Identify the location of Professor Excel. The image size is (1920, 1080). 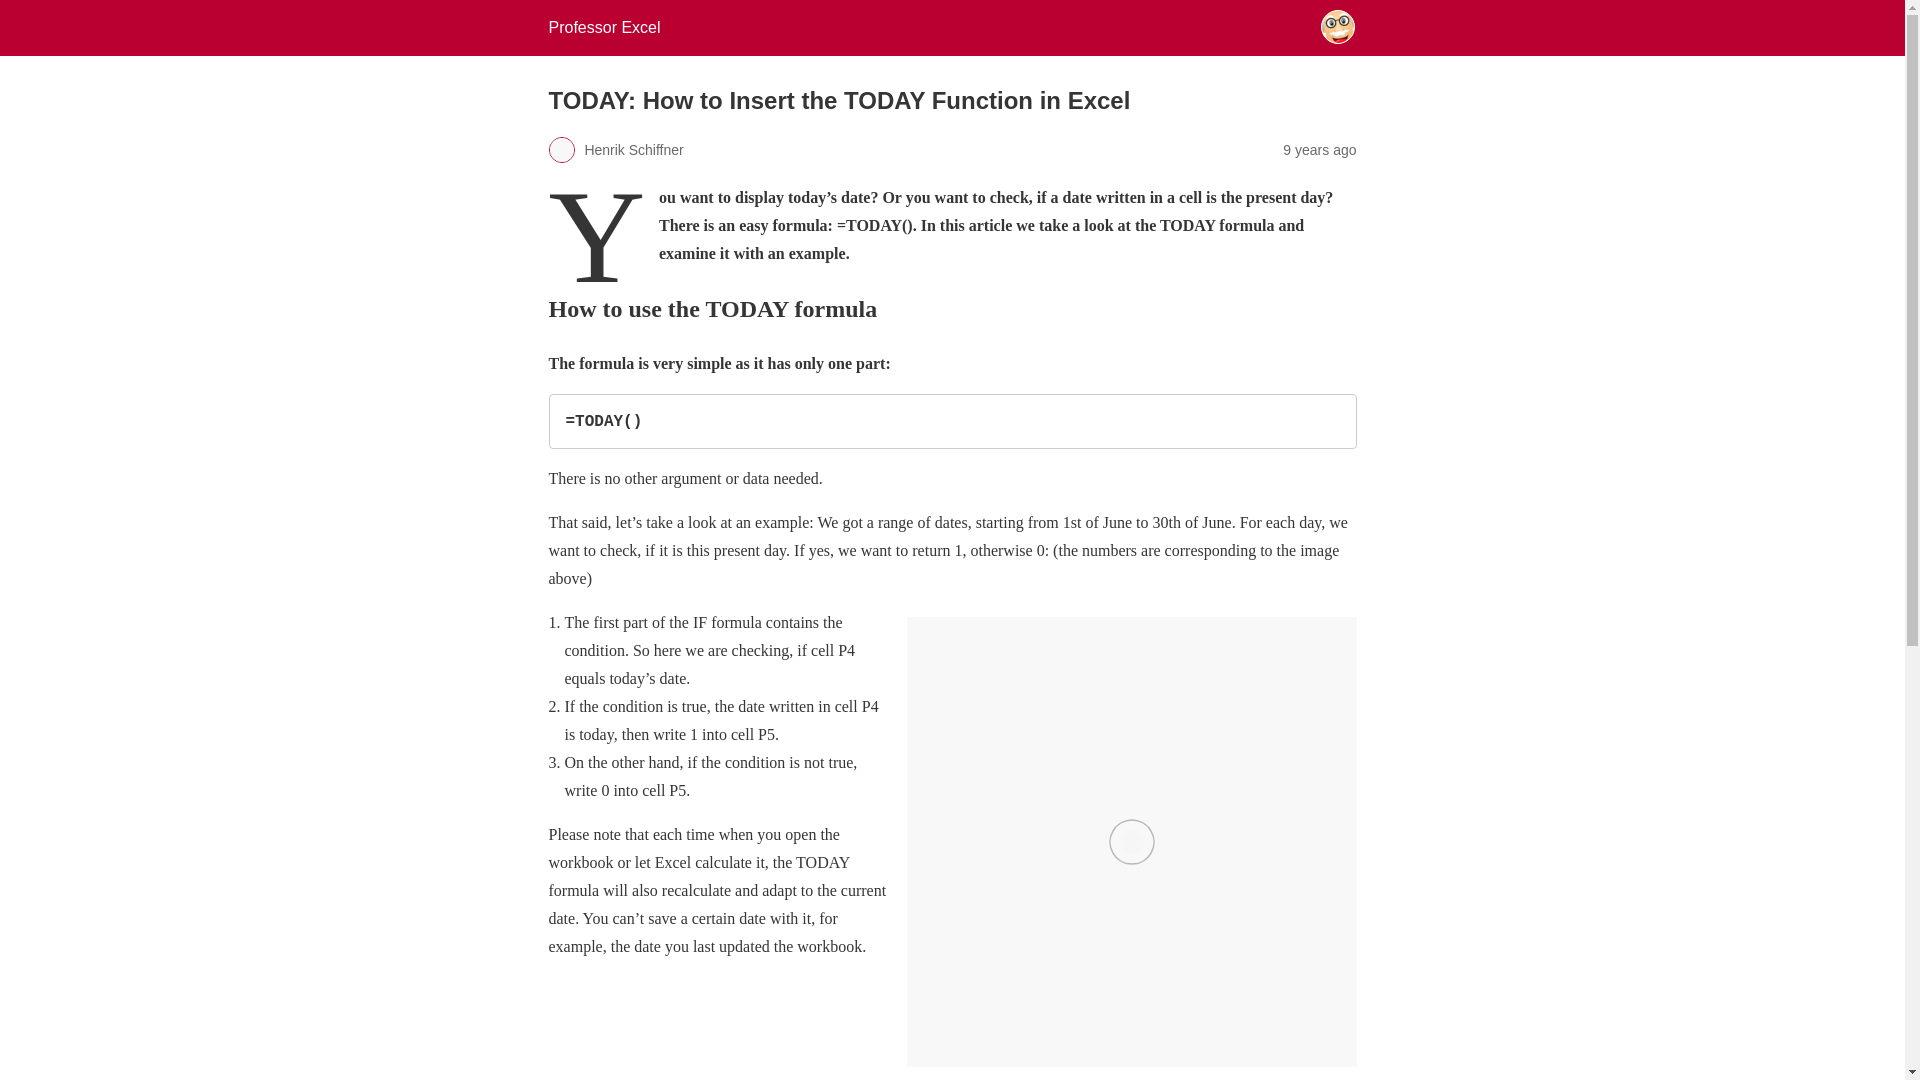
(604, 27).